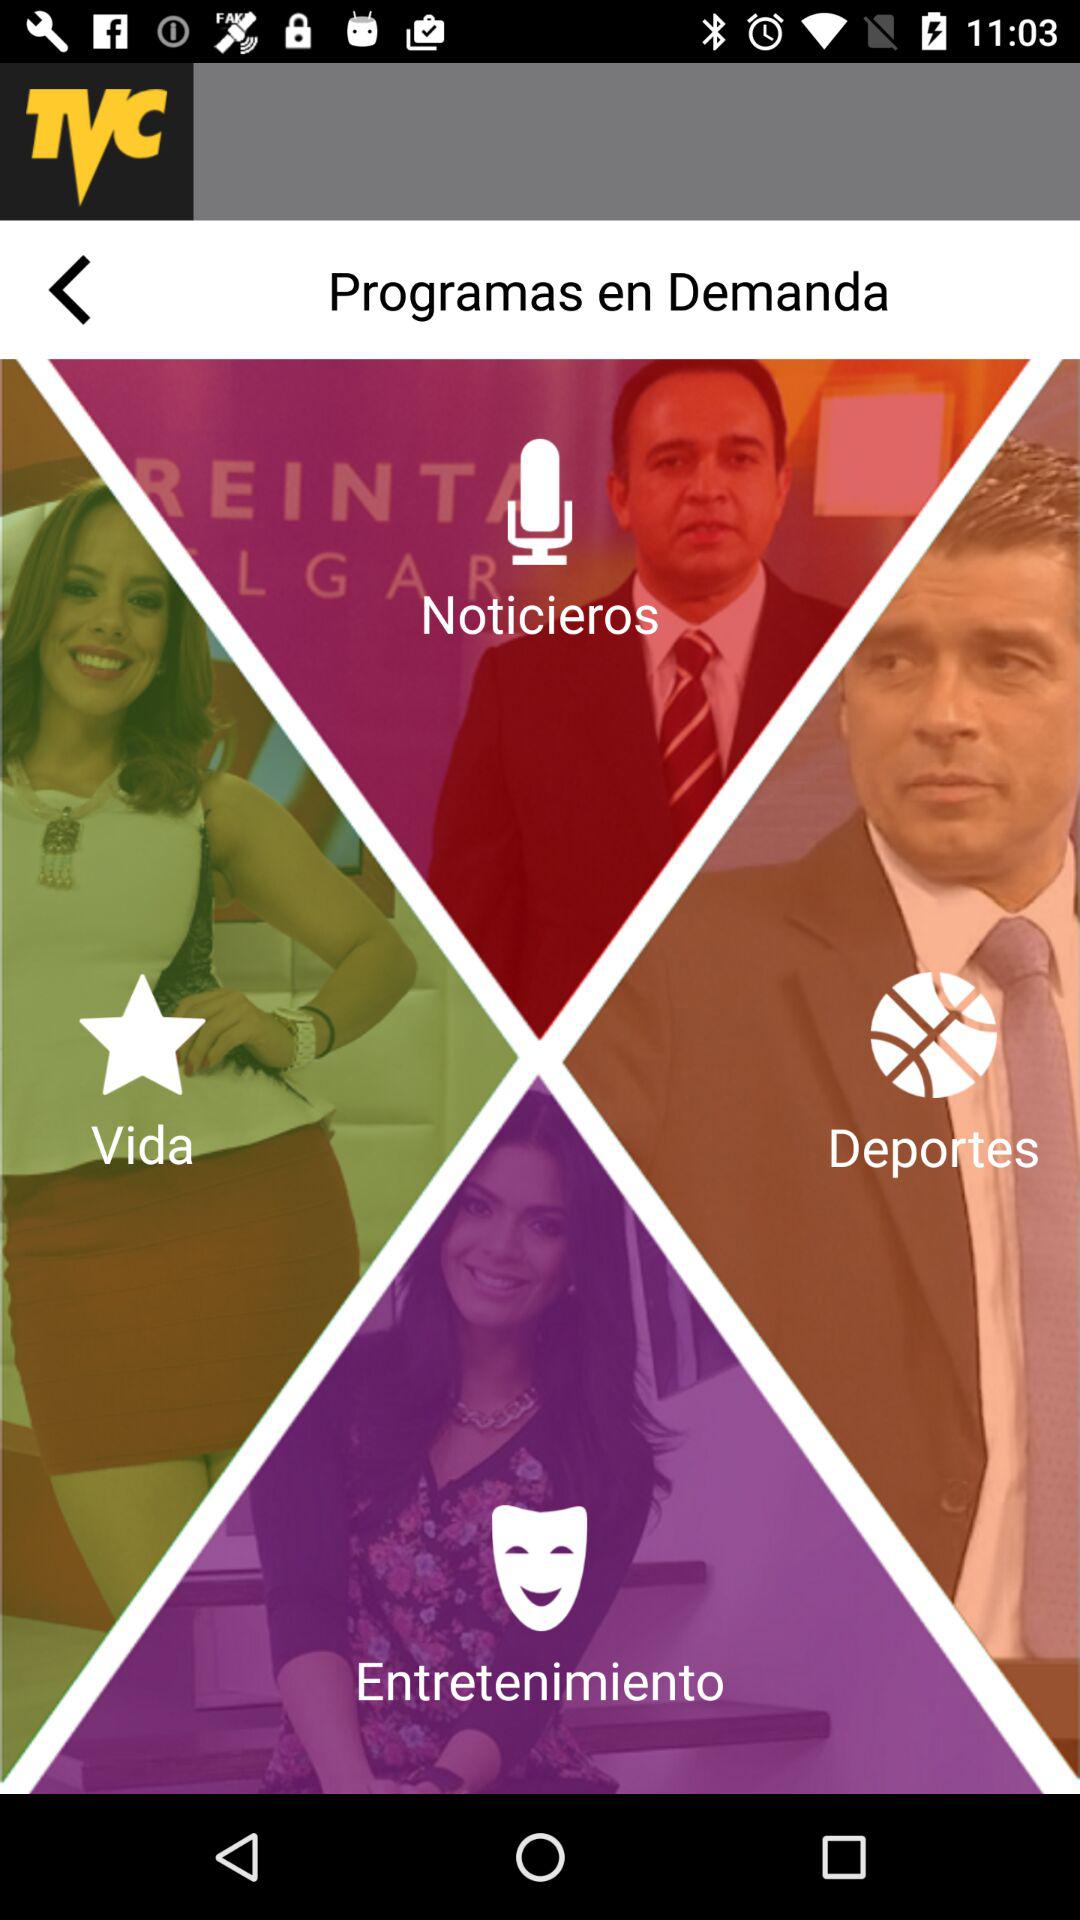 Image resolution: width=1080 pixels, height=1920 pixels. Describe the element at coordinates (142, 1076) in the screenshot. I see `turn on app to the left of the deportes item` at that location.